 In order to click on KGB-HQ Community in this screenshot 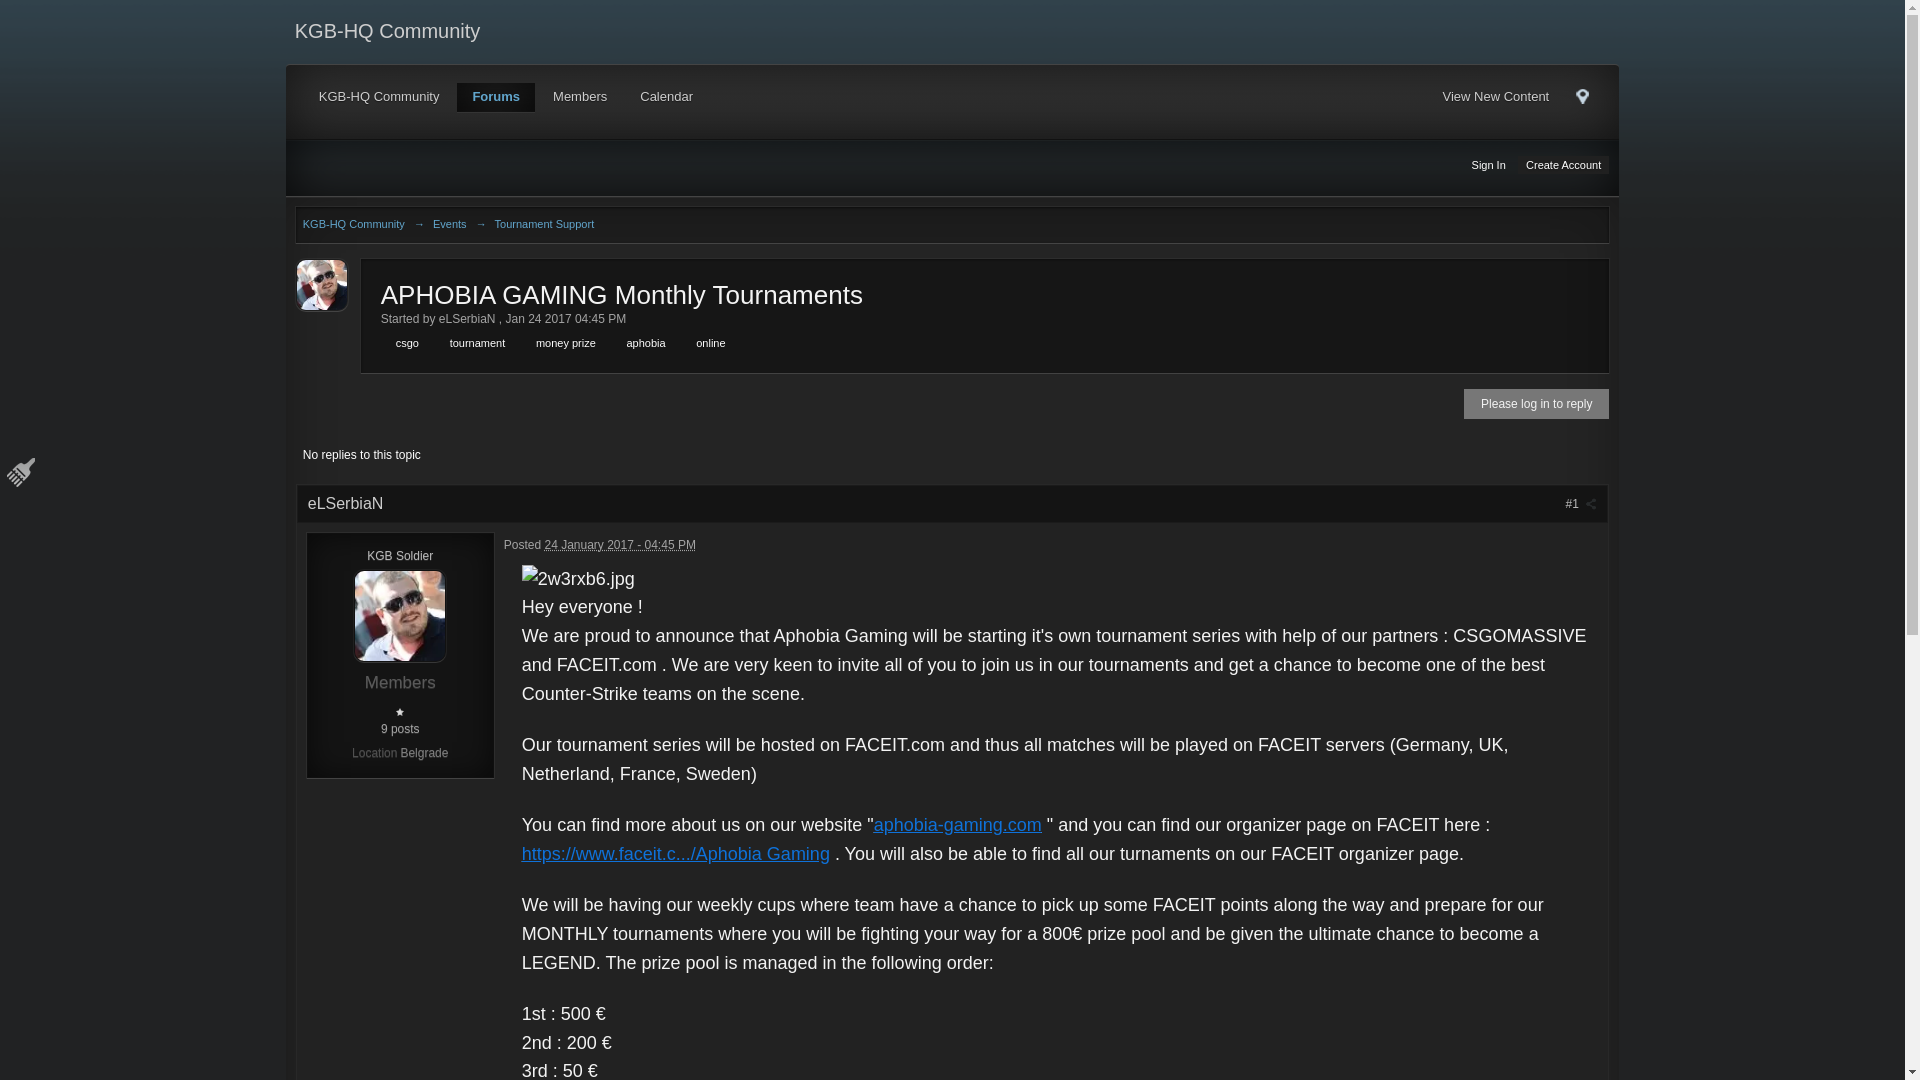, I will do `click(354, 224)`.